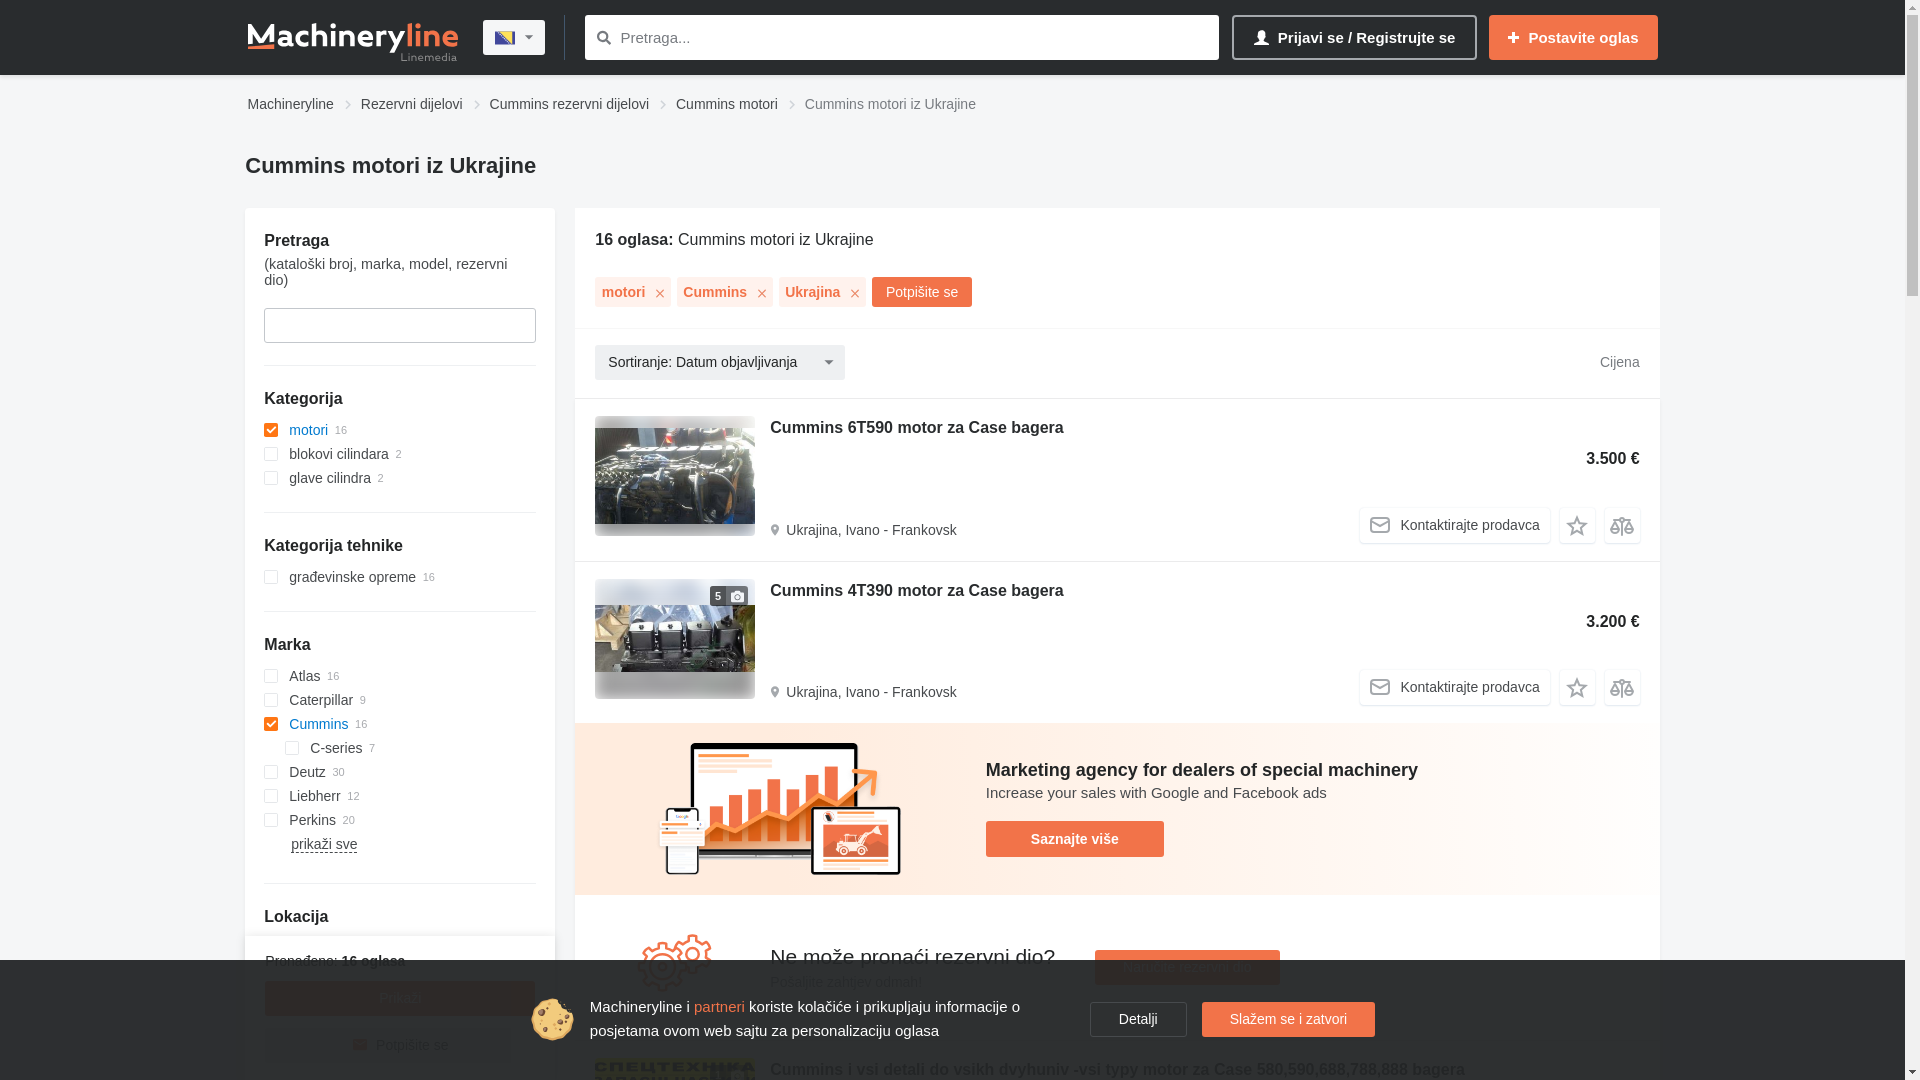 This screenshot has width=1920, height=1080. Describe the element at coordinates (1578, 526) in the screenshot. I see `Dodati u izabrano` at that location.